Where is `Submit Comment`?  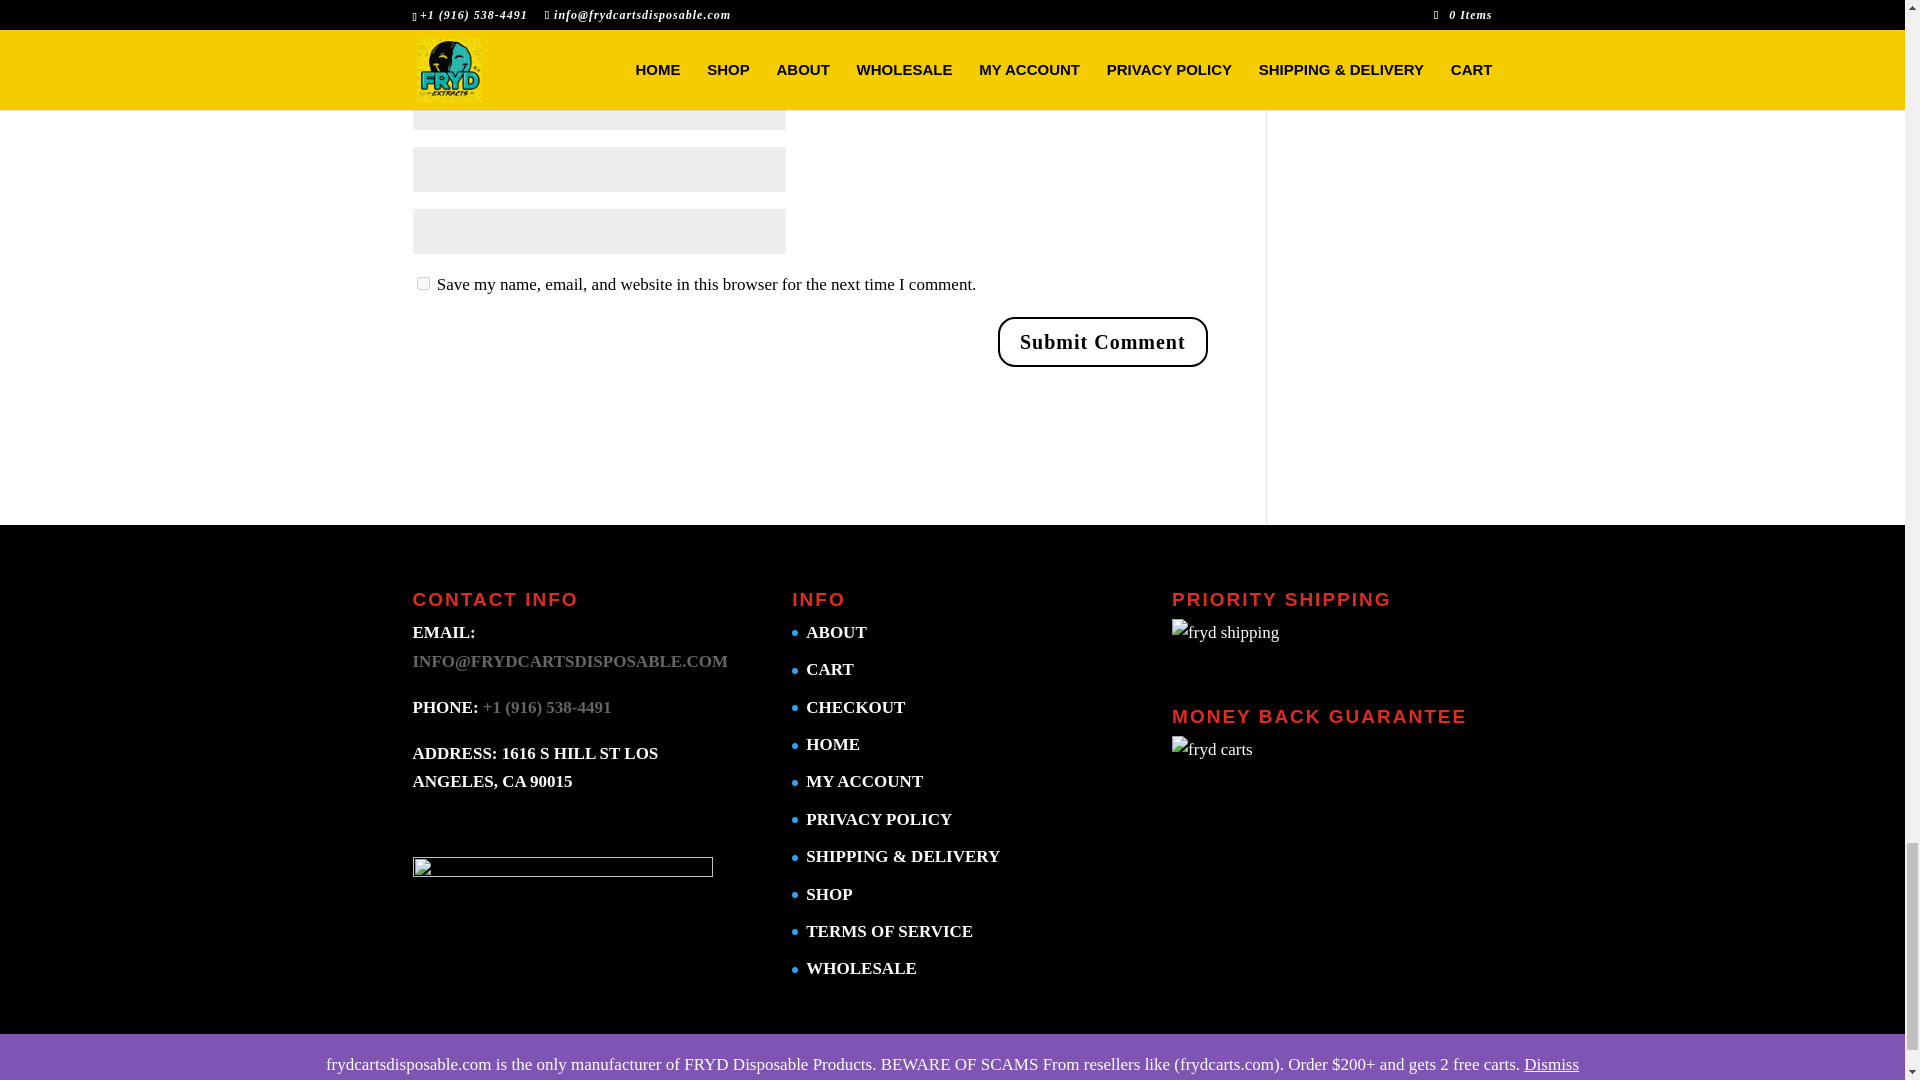
Submit Comment is located at coordinates (1102, 342).